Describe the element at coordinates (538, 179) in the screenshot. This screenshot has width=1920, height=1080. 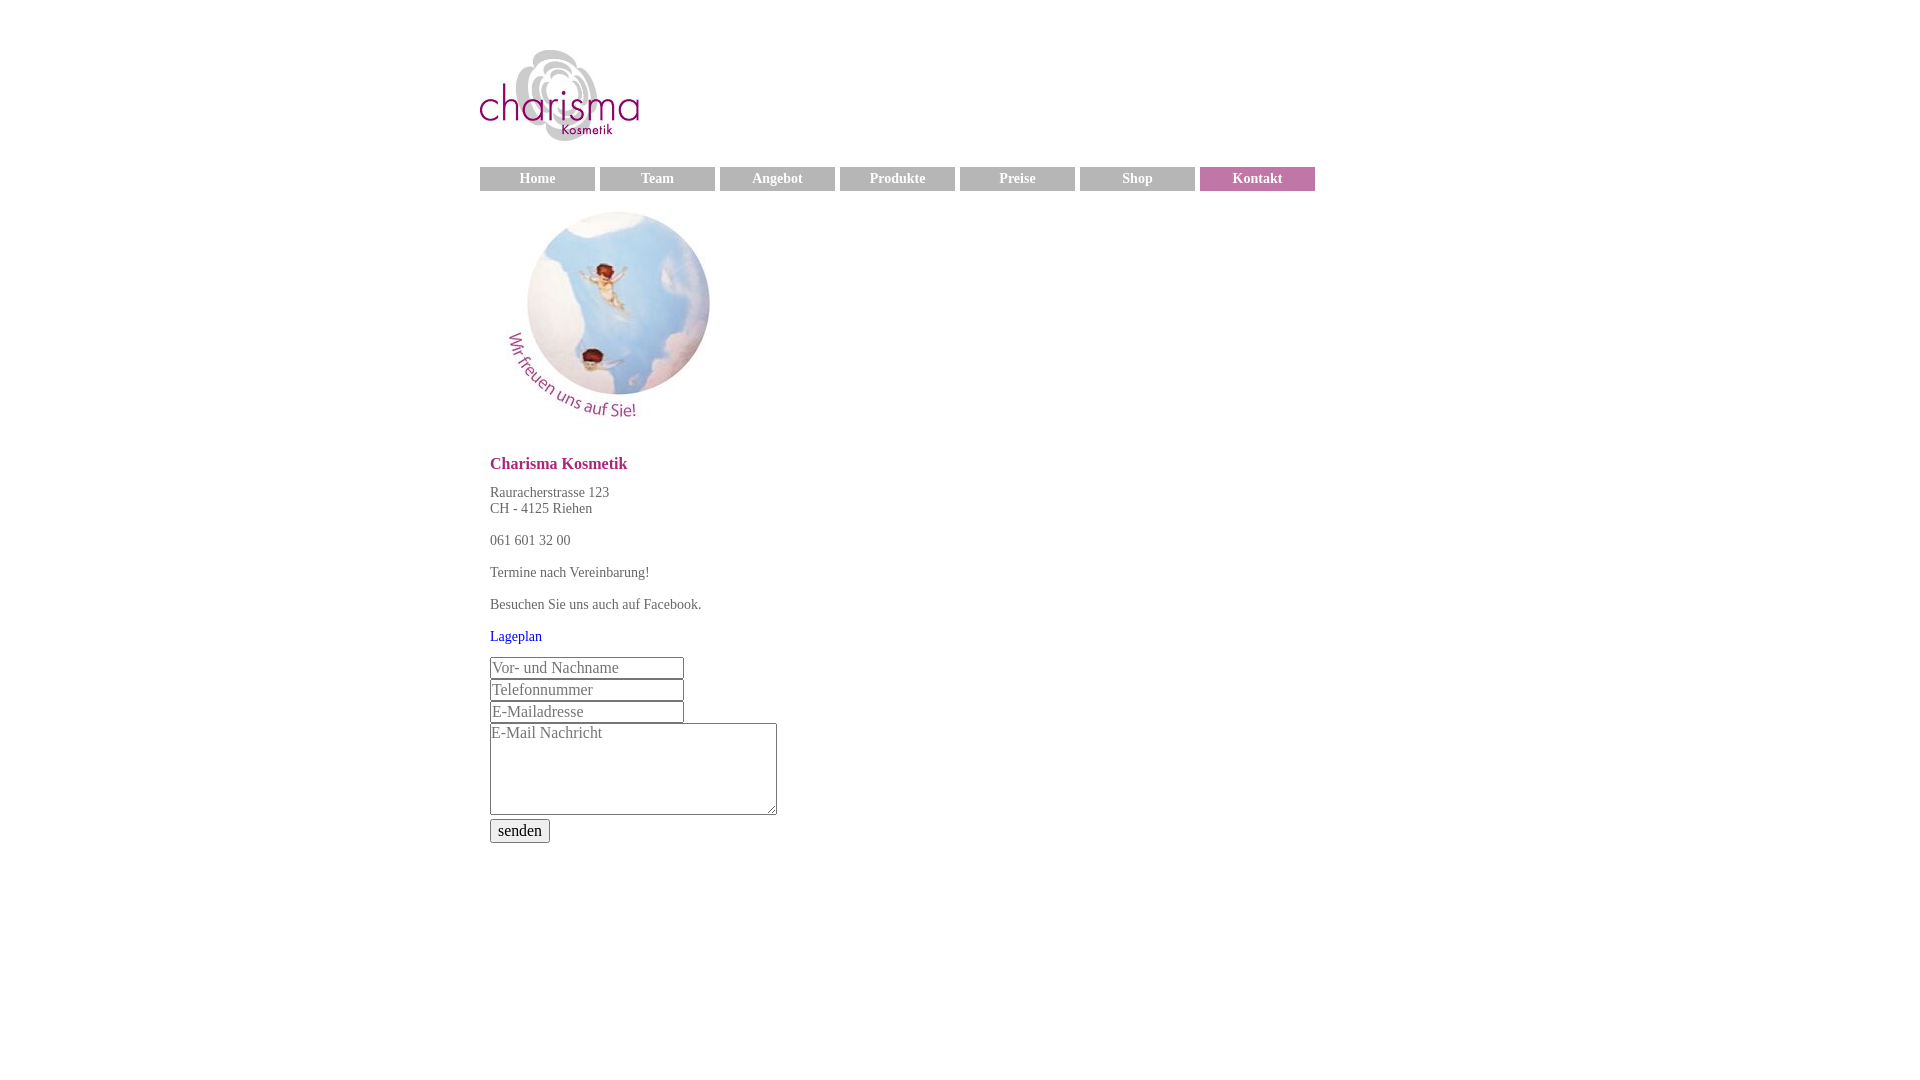
I see `Home` at that location.